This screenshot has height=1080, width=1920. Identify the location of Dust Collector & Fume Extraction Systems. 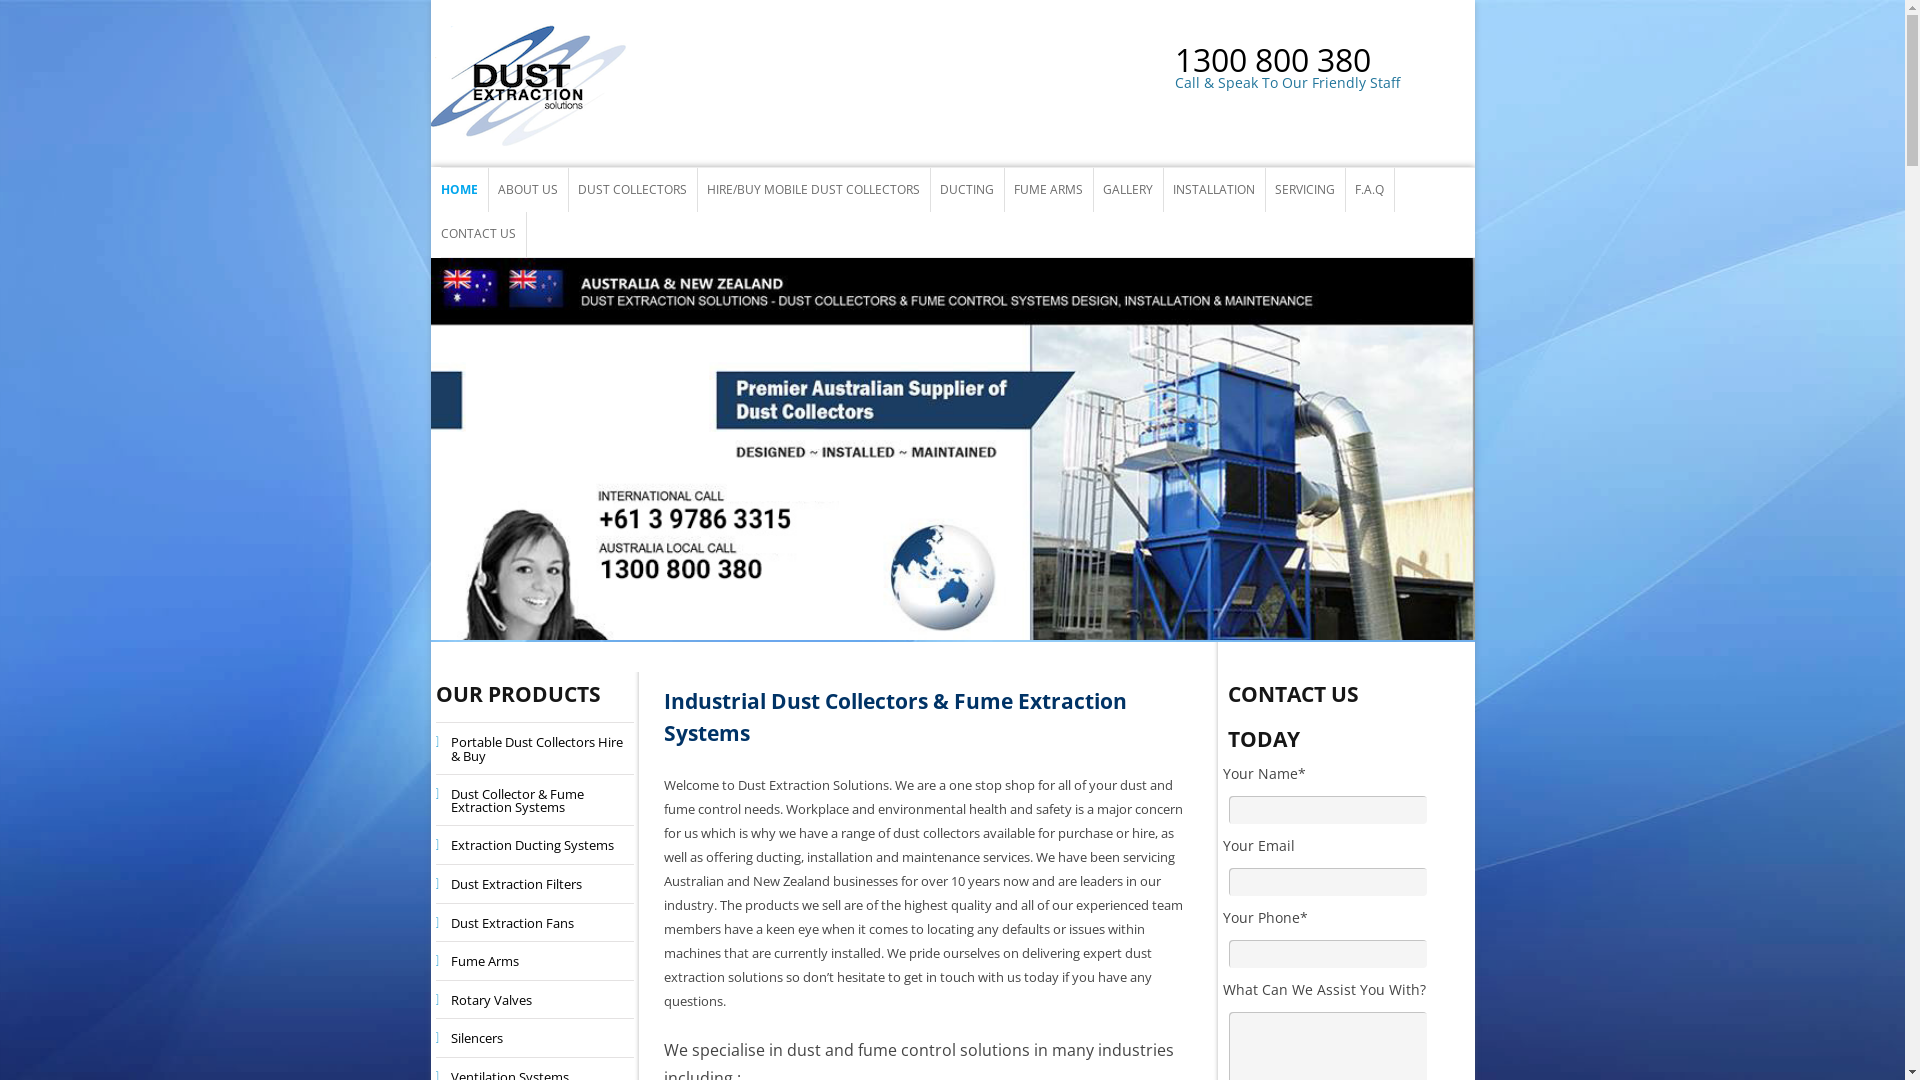
(534, 800).